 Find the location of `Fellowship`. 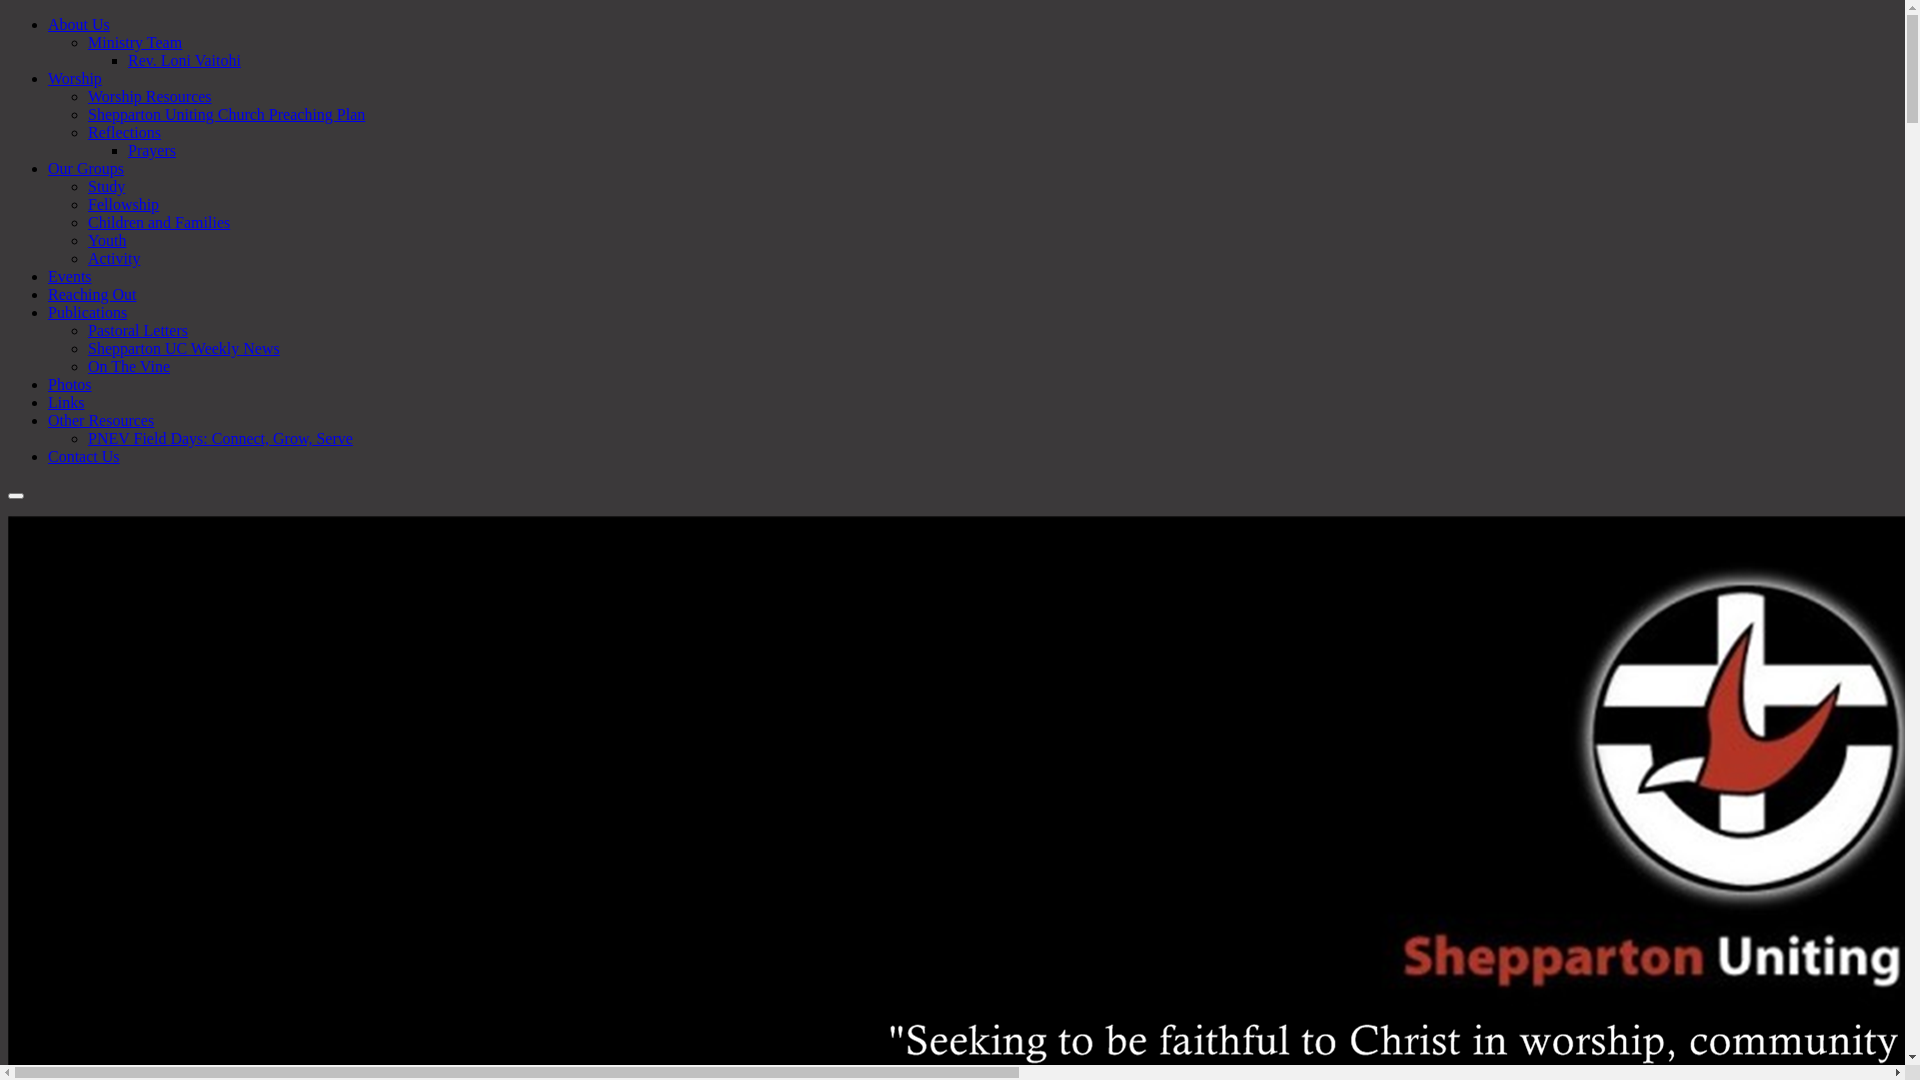

Fellowship is located at coordinates (124, 204).